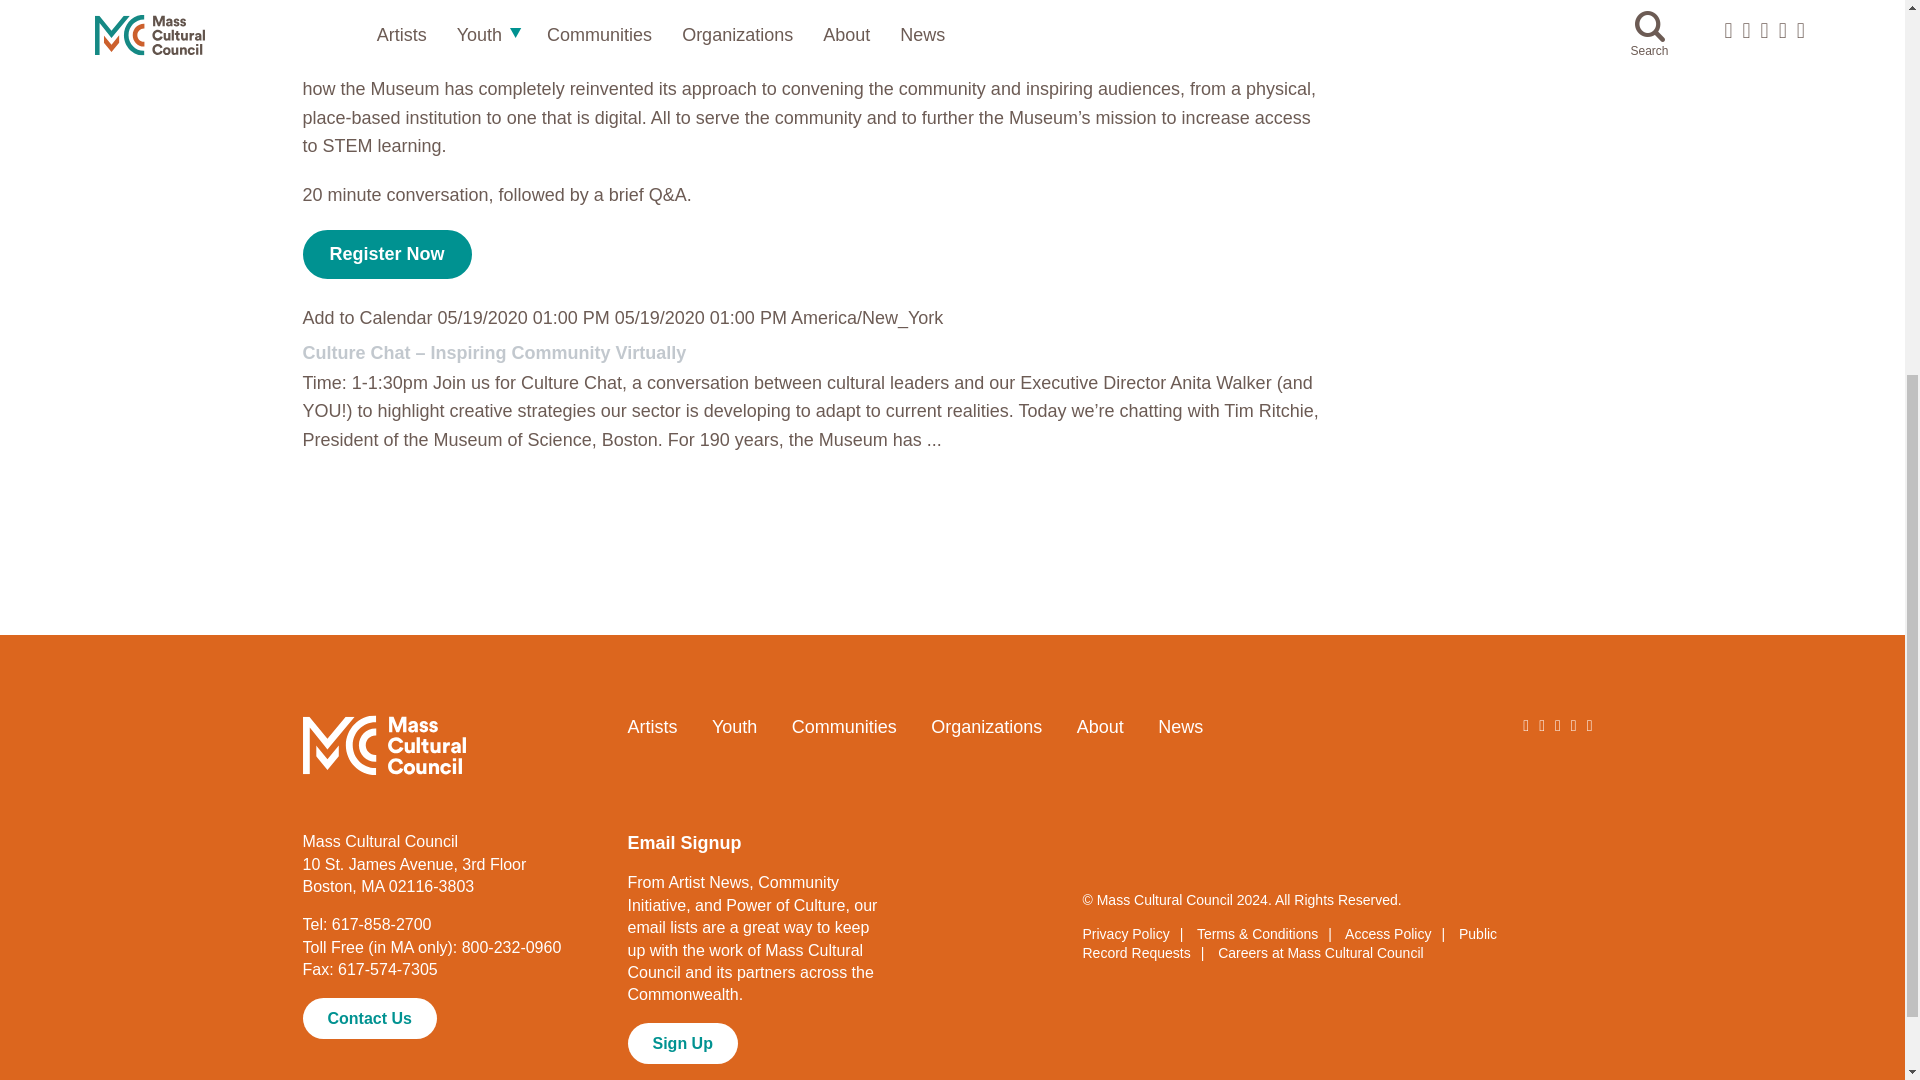  Describe the element at coordinates (652, 726) in the screenshot. I see `Artists` at that location.